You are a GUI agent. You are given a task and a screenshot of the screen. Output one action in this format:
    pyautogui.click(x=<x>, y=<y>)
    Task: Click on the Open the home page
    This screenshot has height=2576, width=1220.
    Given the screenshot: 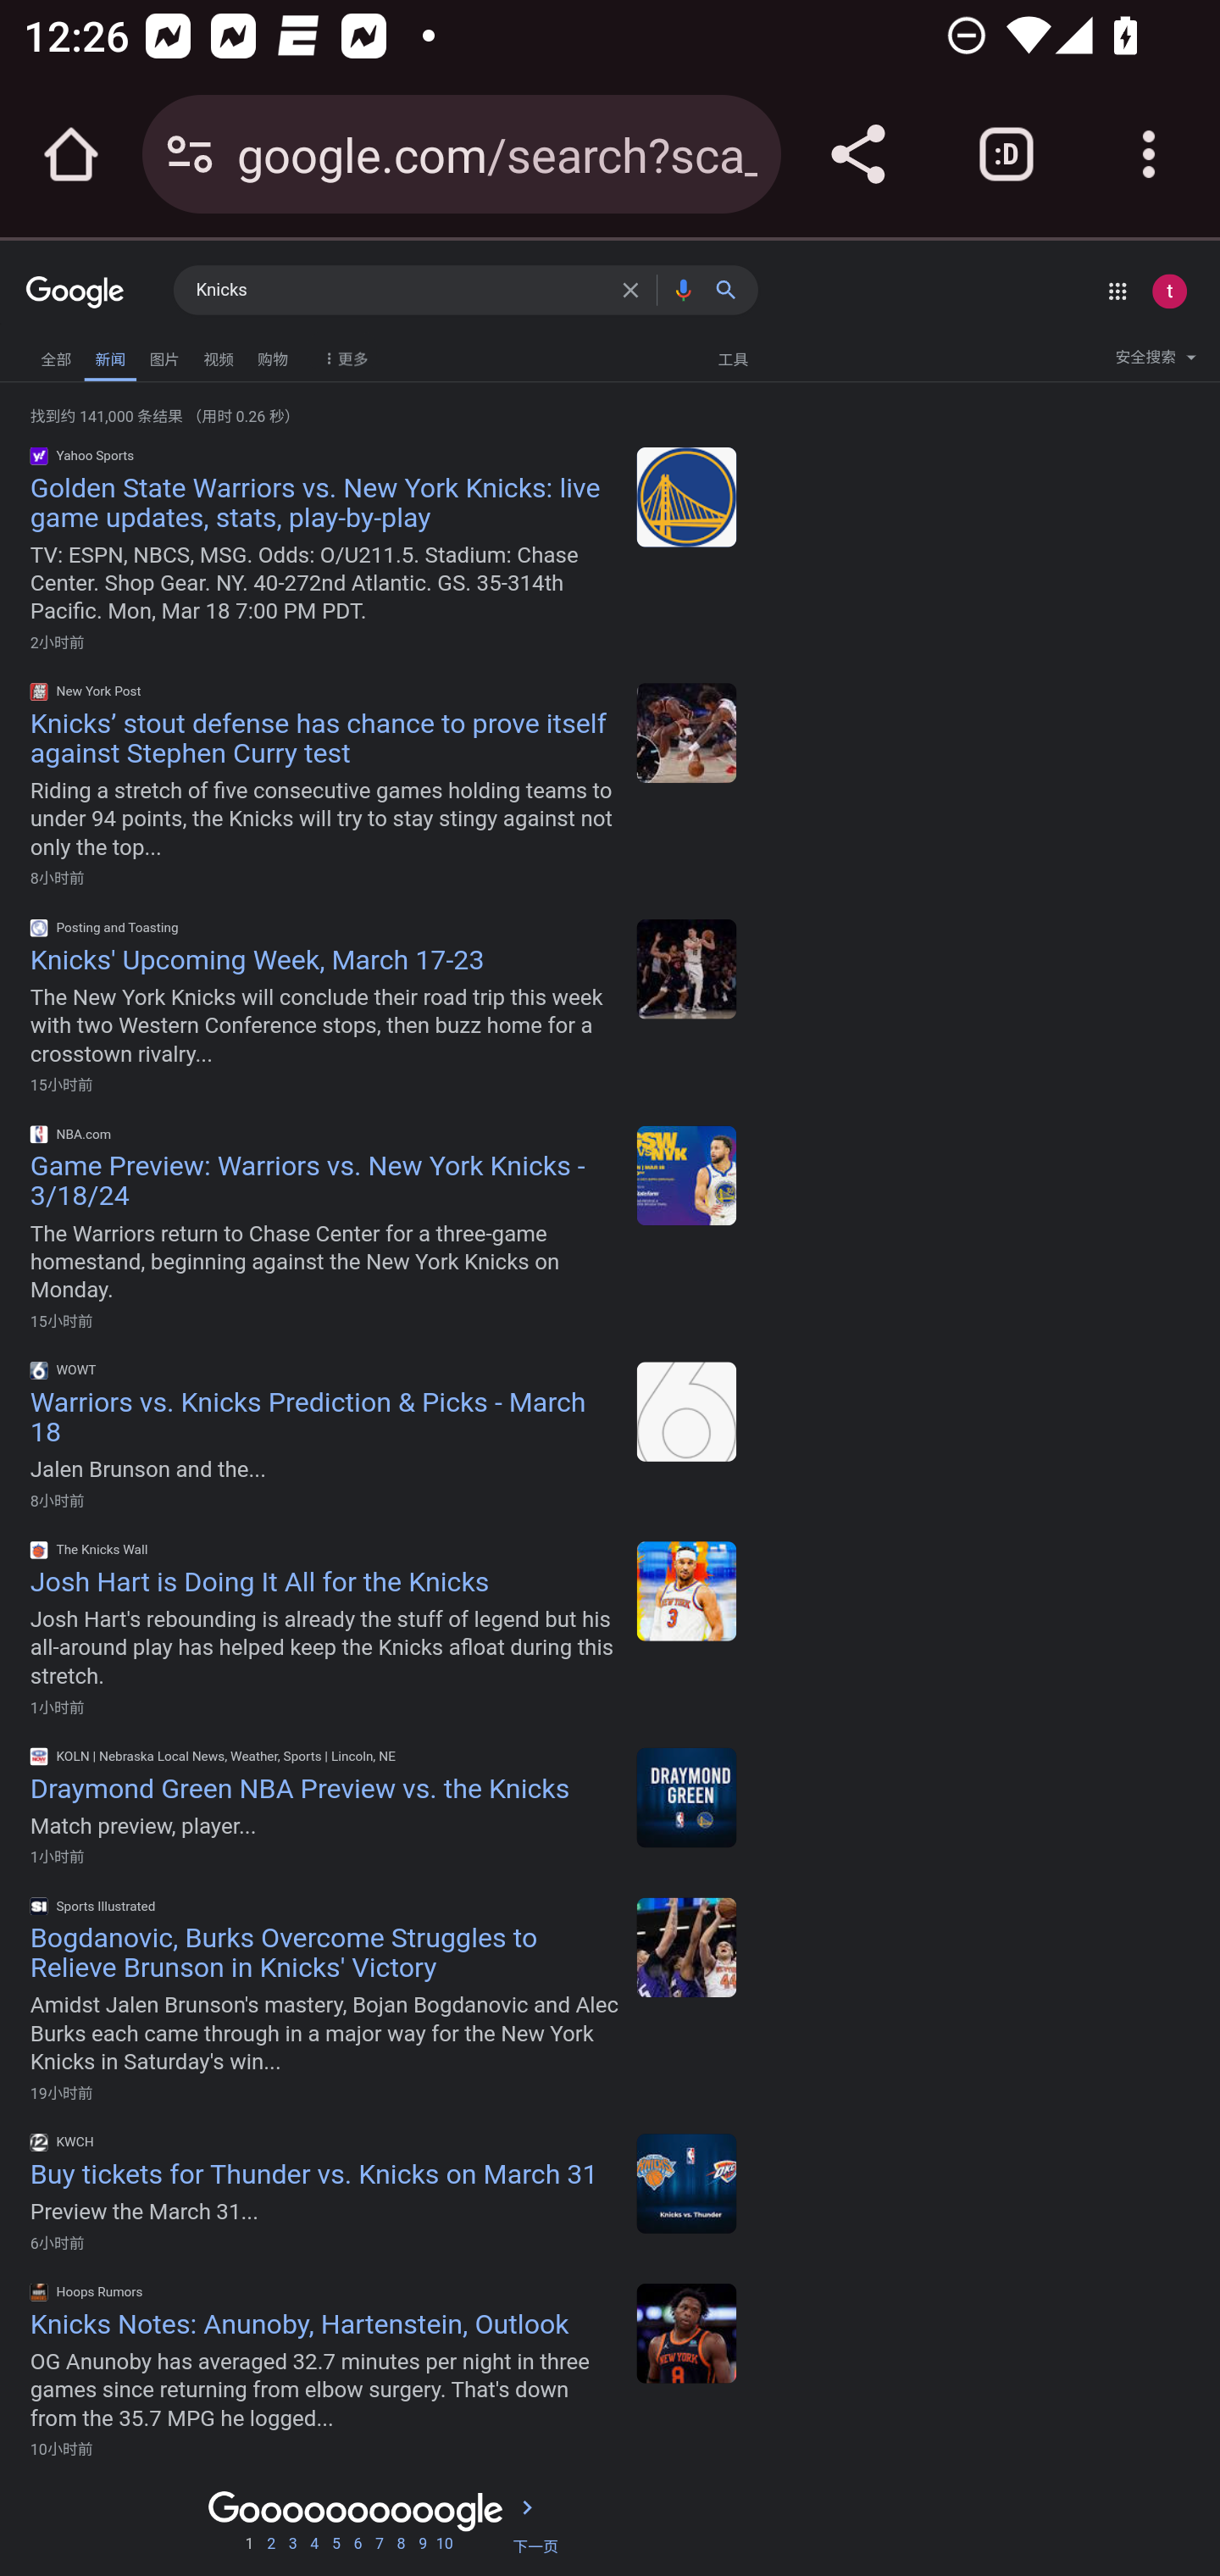 What is the action you would take?
    pyautogui.click(x=71, y=154)
    